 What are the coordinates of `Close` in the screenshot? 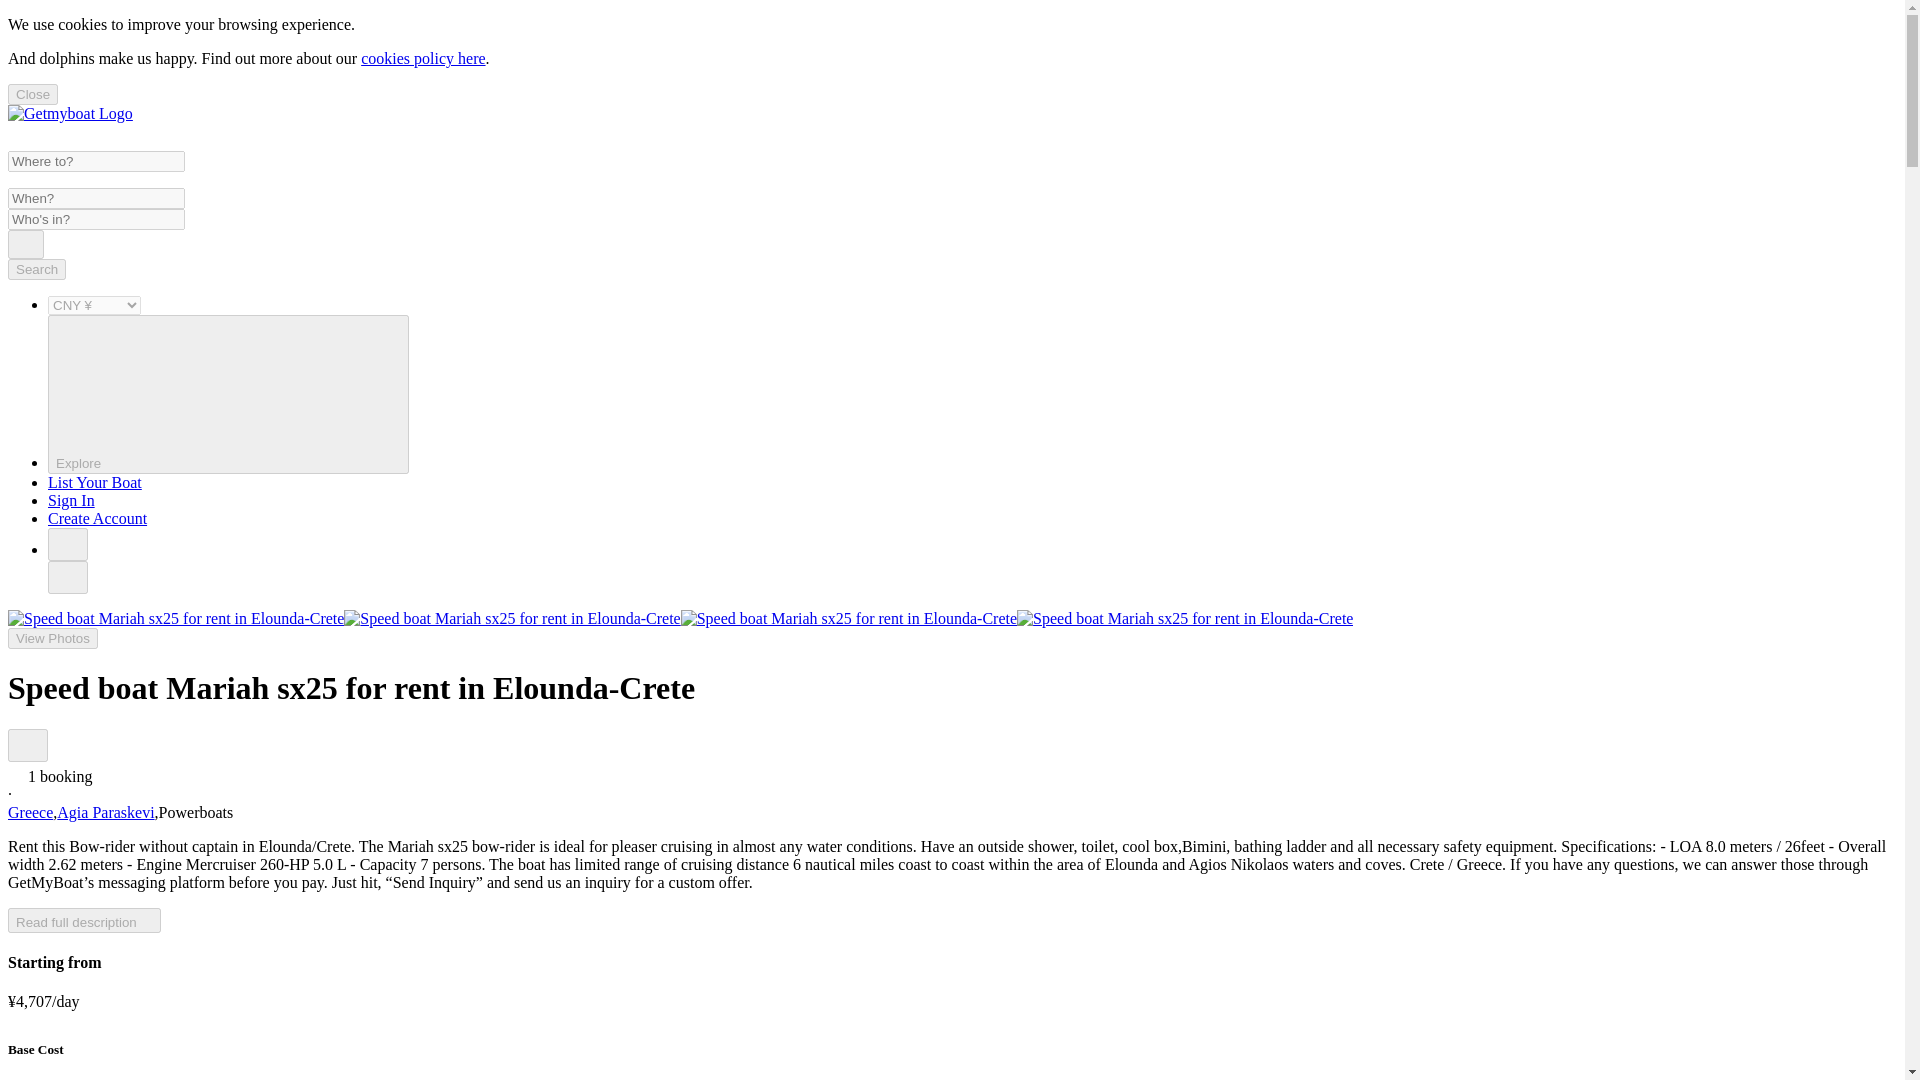 It's located at (32, 94).